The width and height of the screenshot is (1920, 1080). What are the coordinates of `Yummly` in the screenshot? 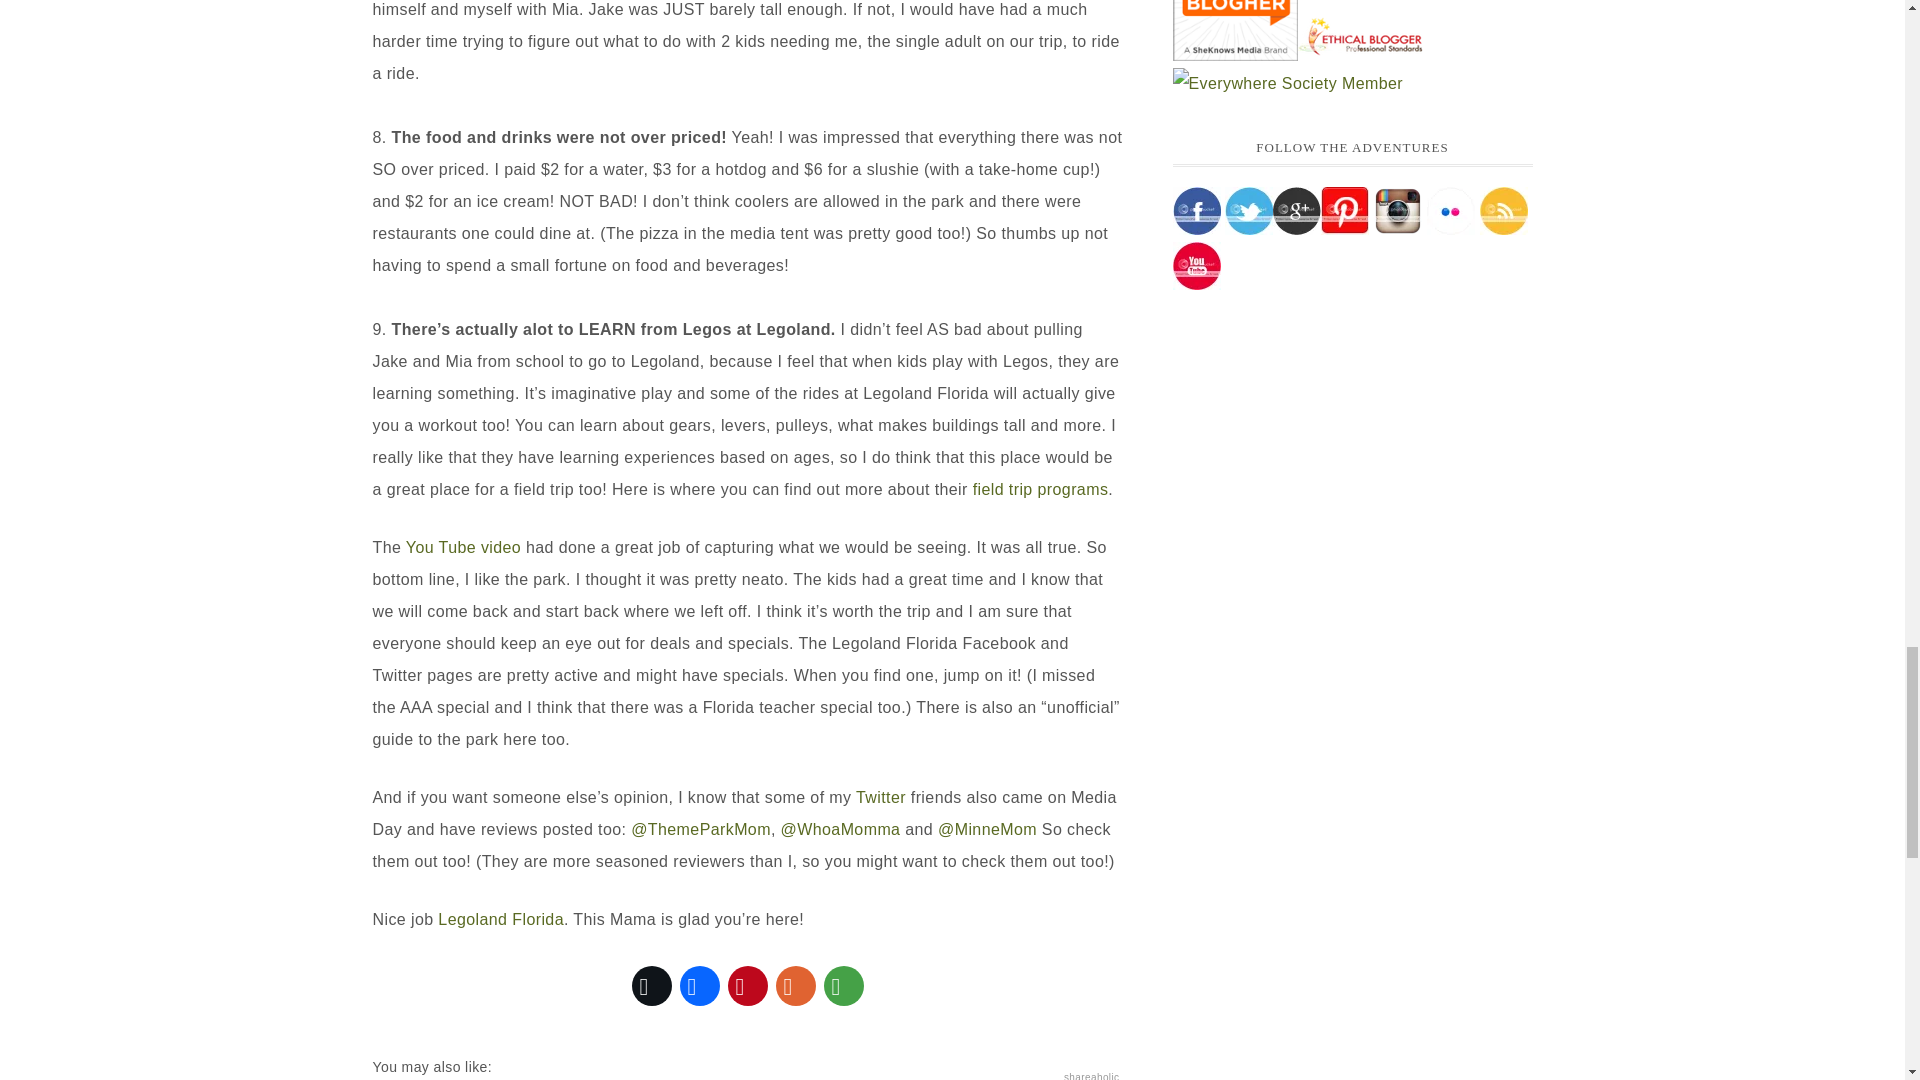 It's located at (795, 986).